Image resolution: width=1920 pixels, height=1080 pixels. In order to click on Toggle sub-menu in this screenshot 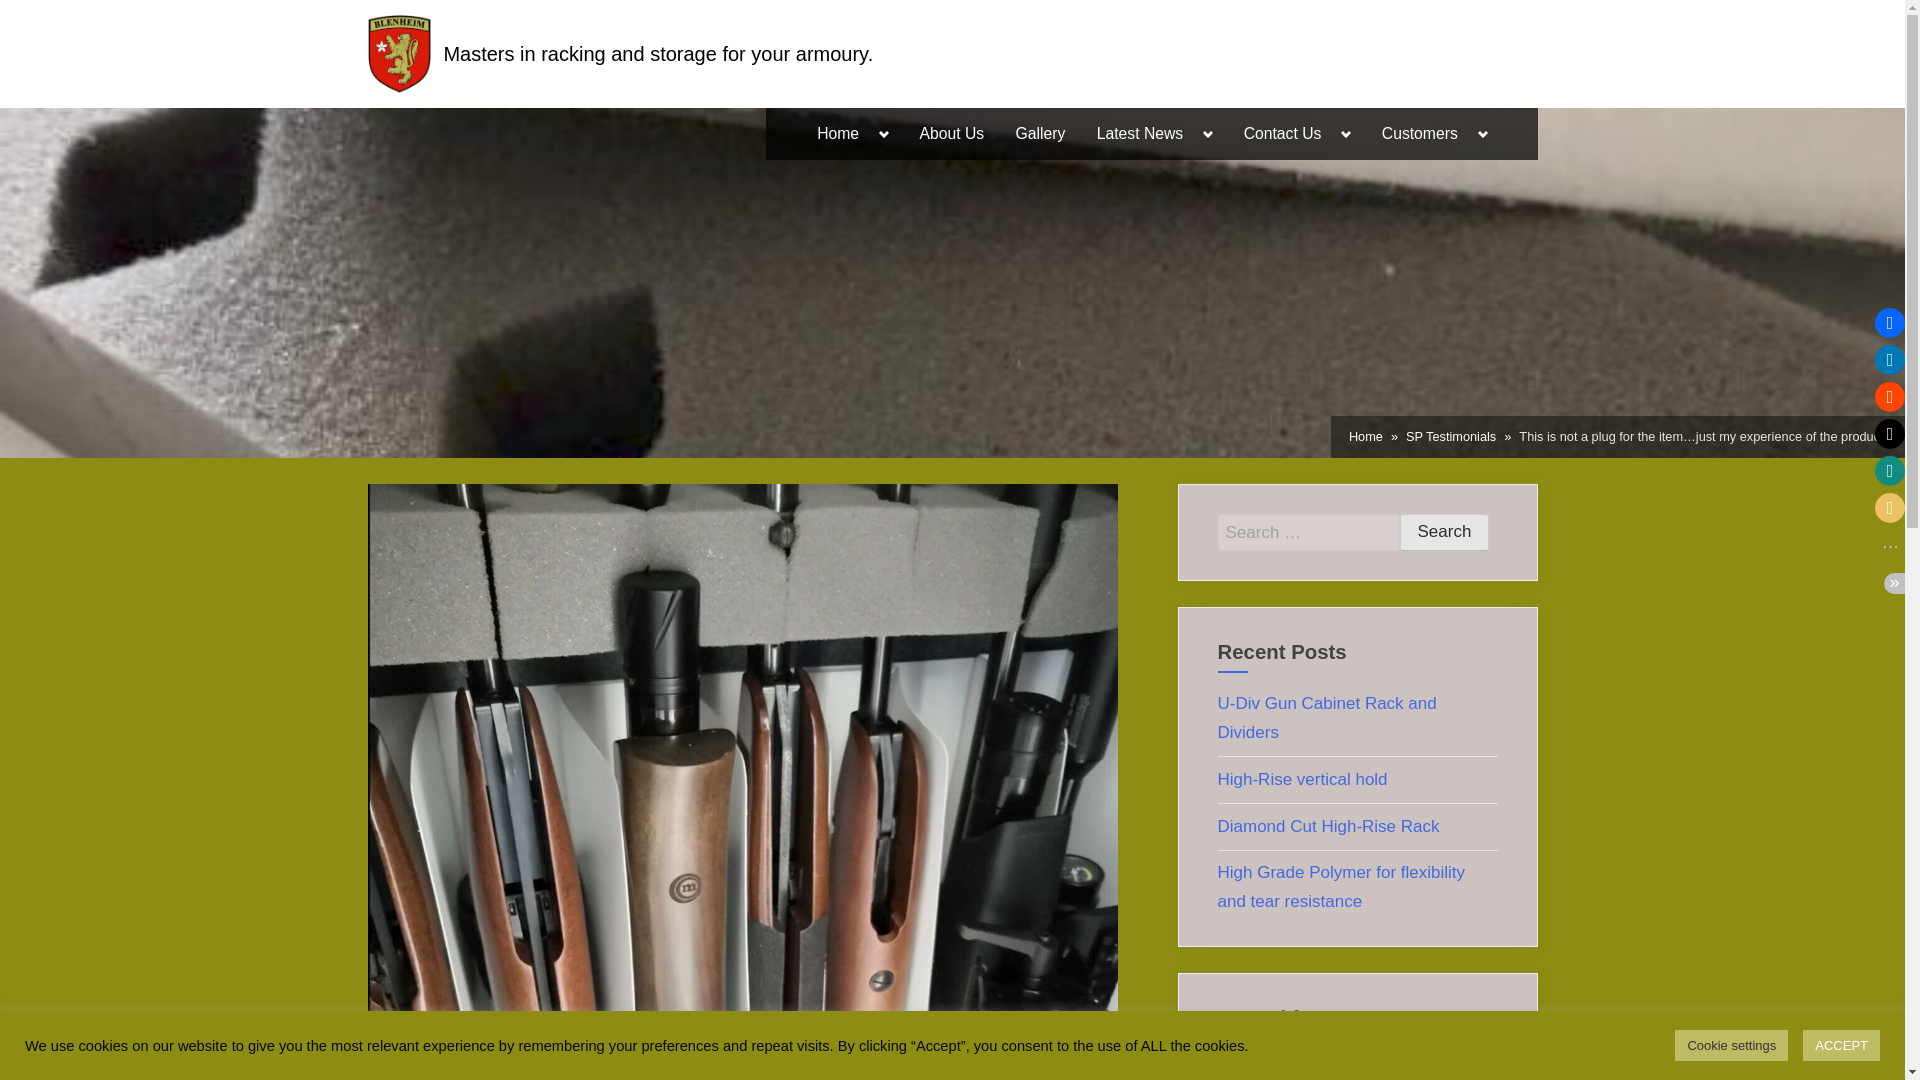, I will do `click(1208, 134)`.